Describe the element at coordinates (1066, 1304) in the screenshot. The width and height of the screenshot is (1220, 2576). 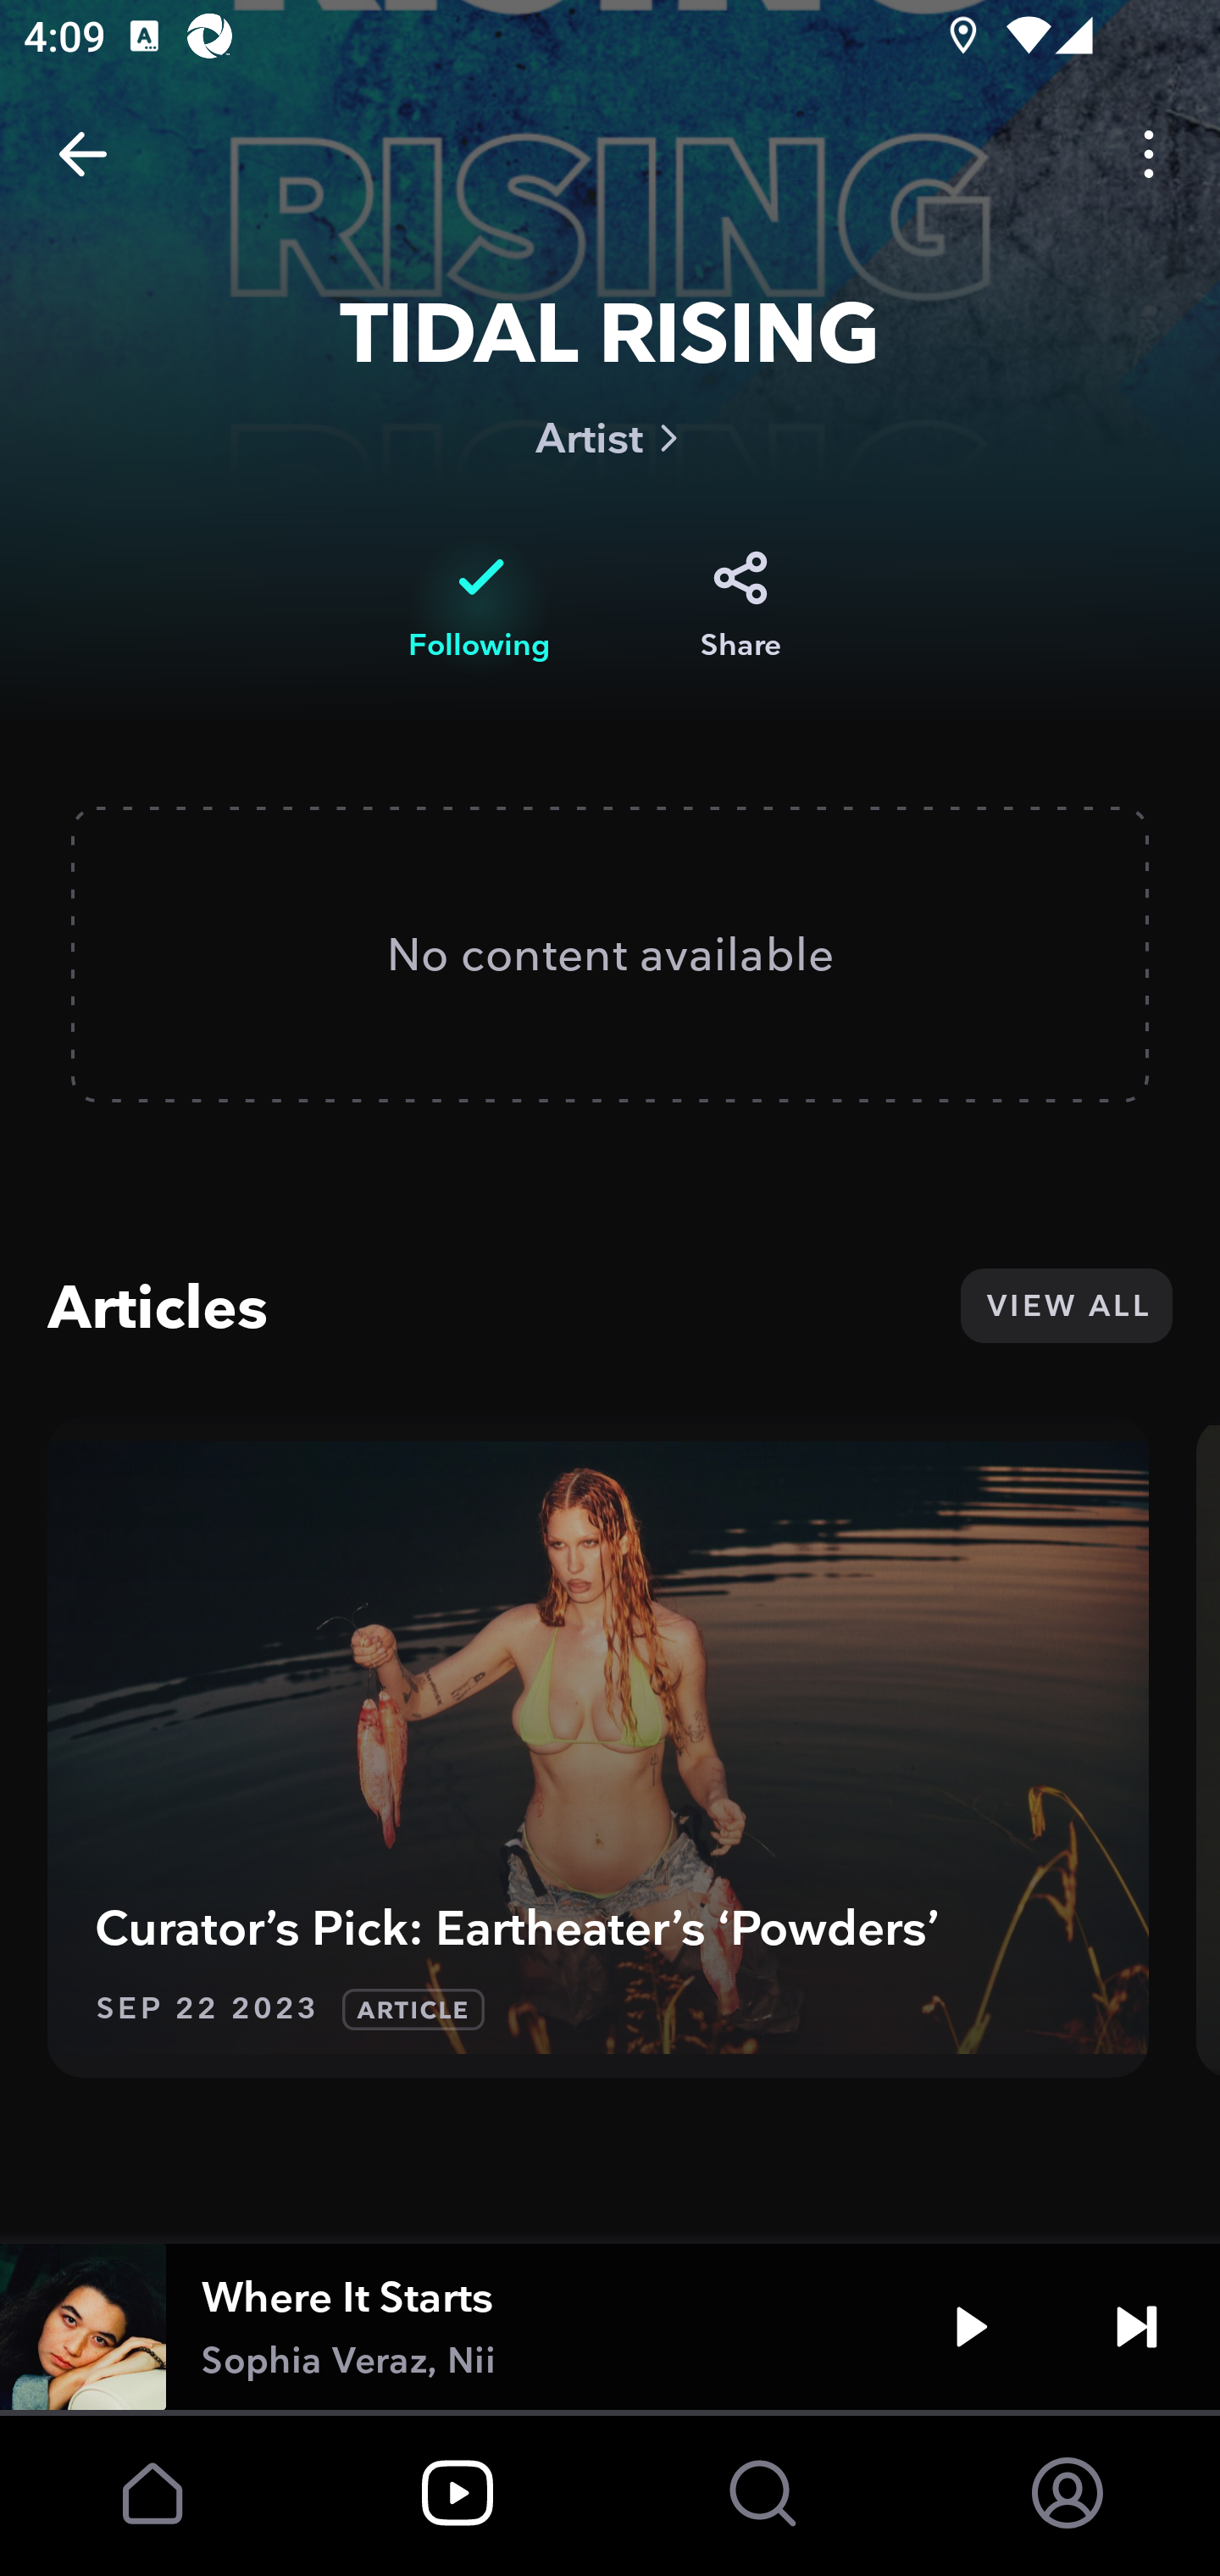
I see `VIEW ALL` at that location.